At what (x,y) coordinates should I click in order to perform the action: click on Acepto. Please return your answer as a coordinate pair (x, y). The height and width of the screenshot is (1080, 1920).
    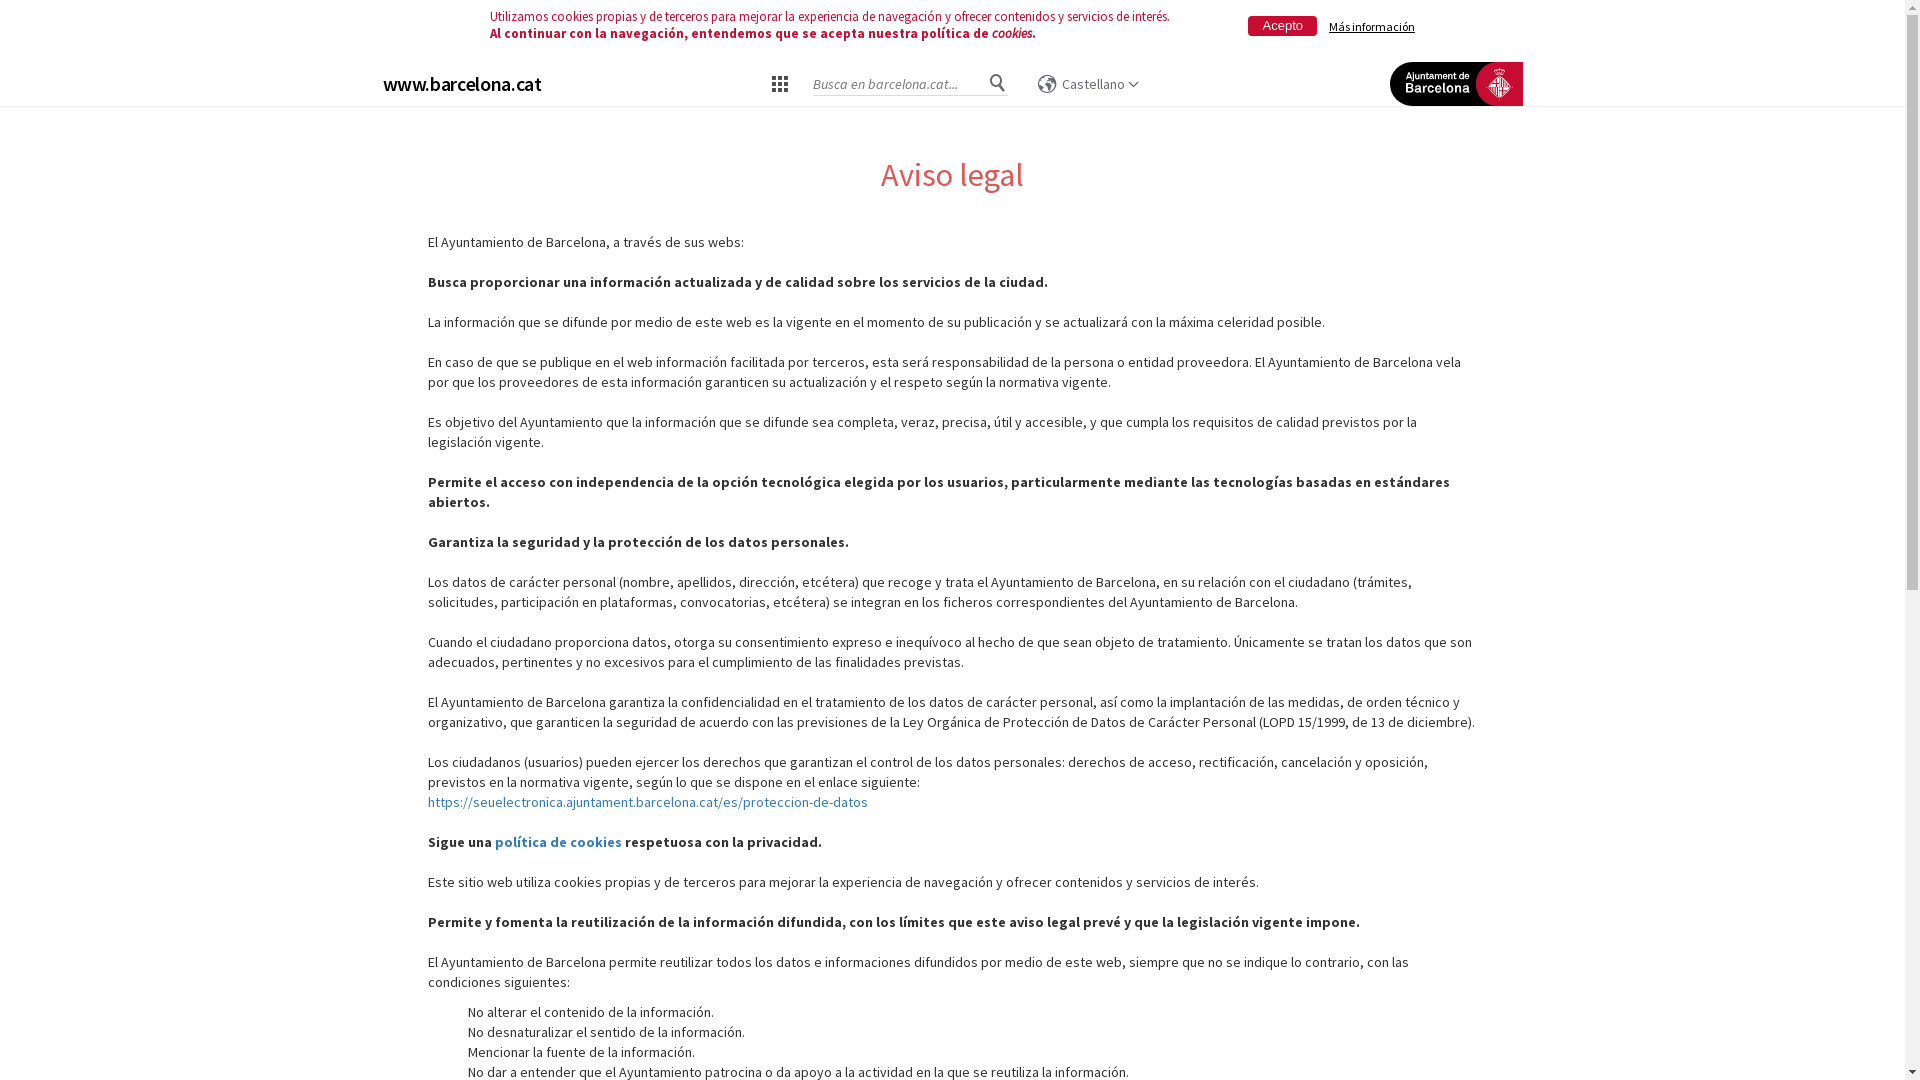
    Looking at the image, I should click on (1282, 26).